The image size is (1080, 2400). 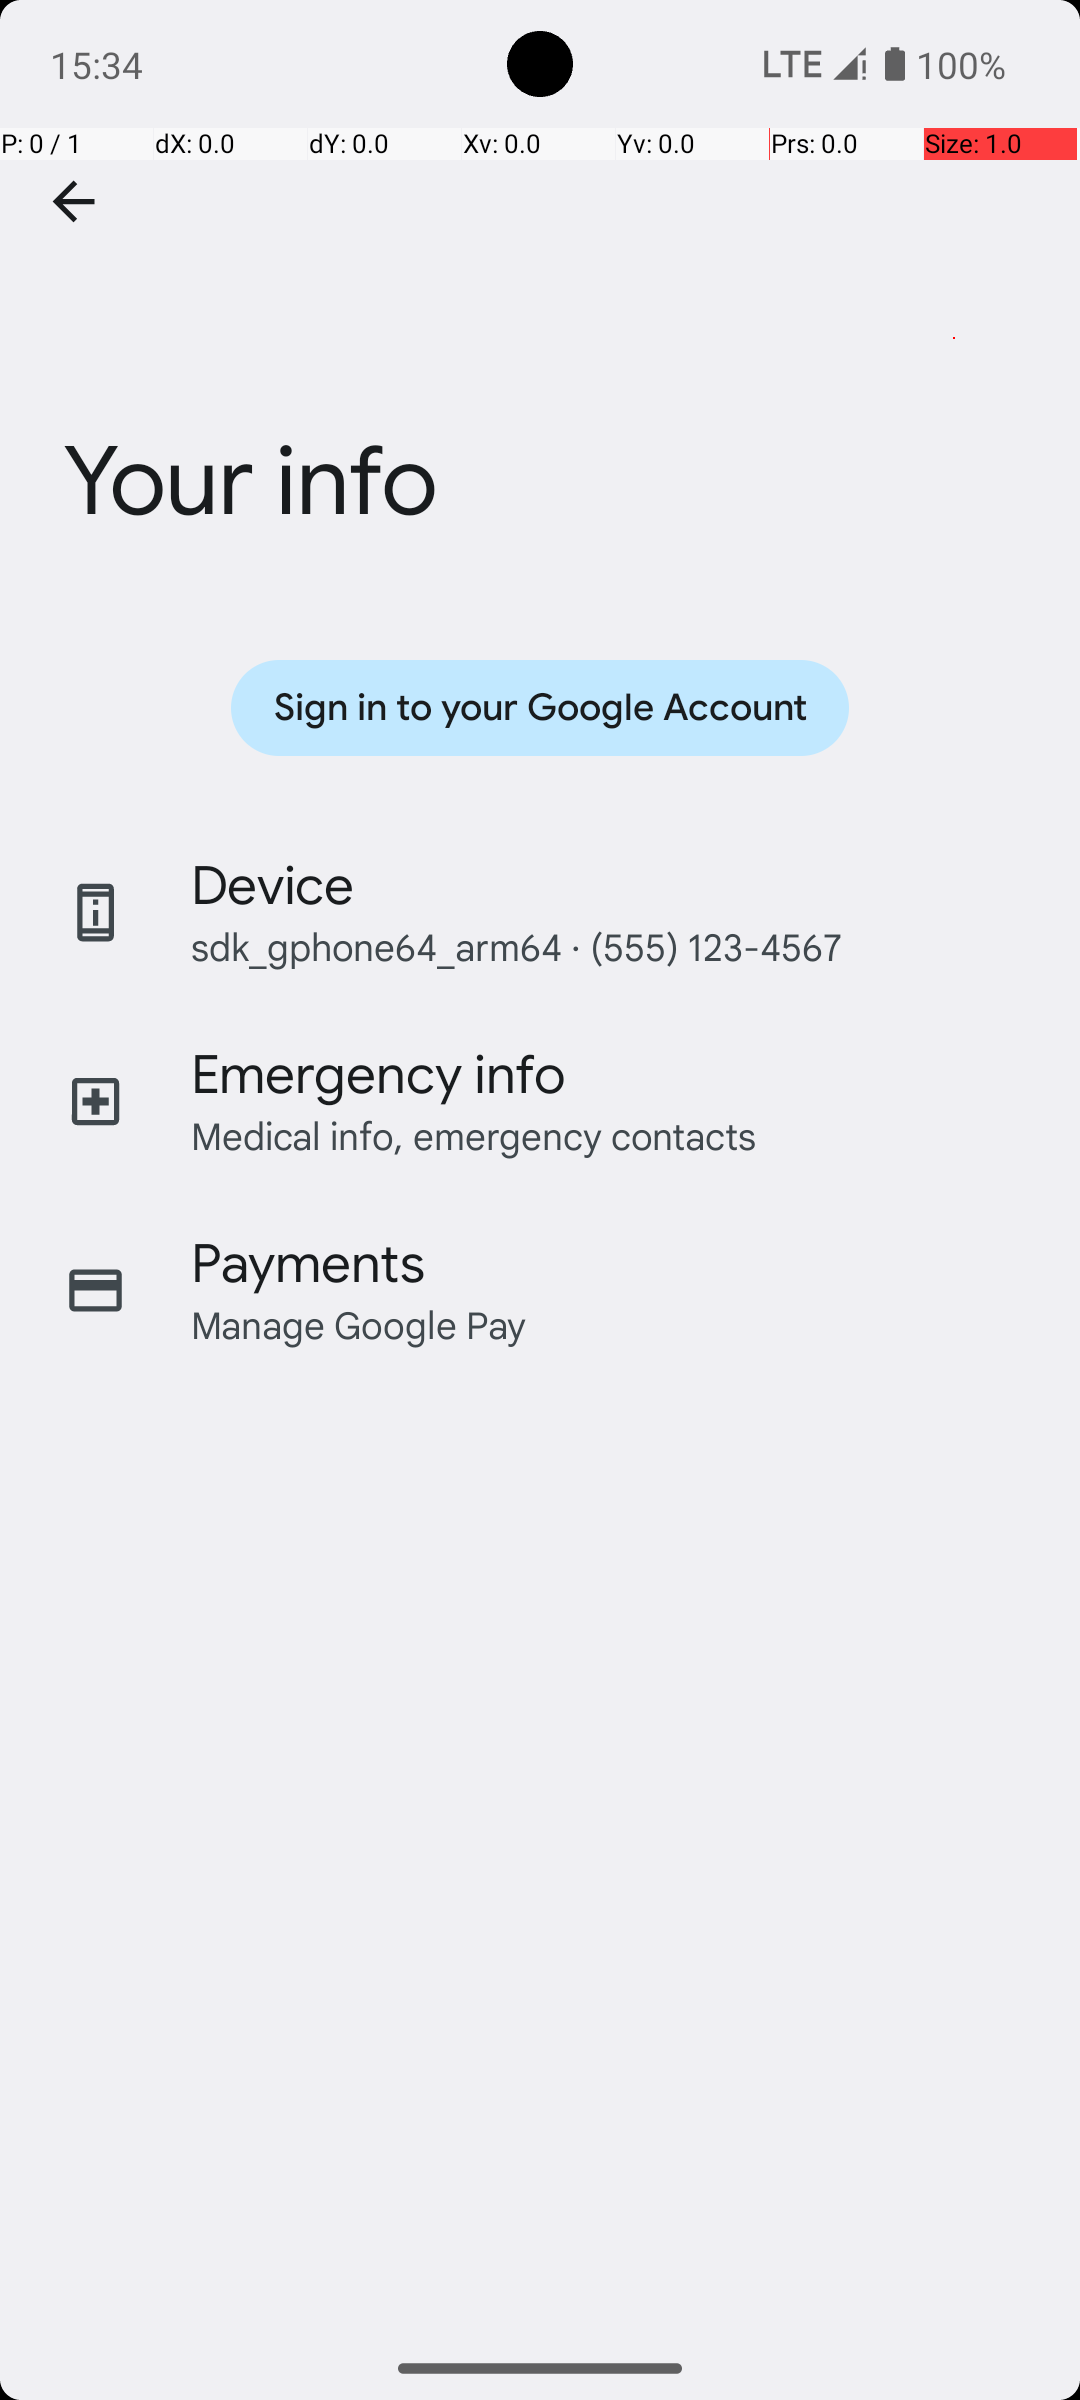 I want to click on Emergency info, so click(x=378, y=1075).